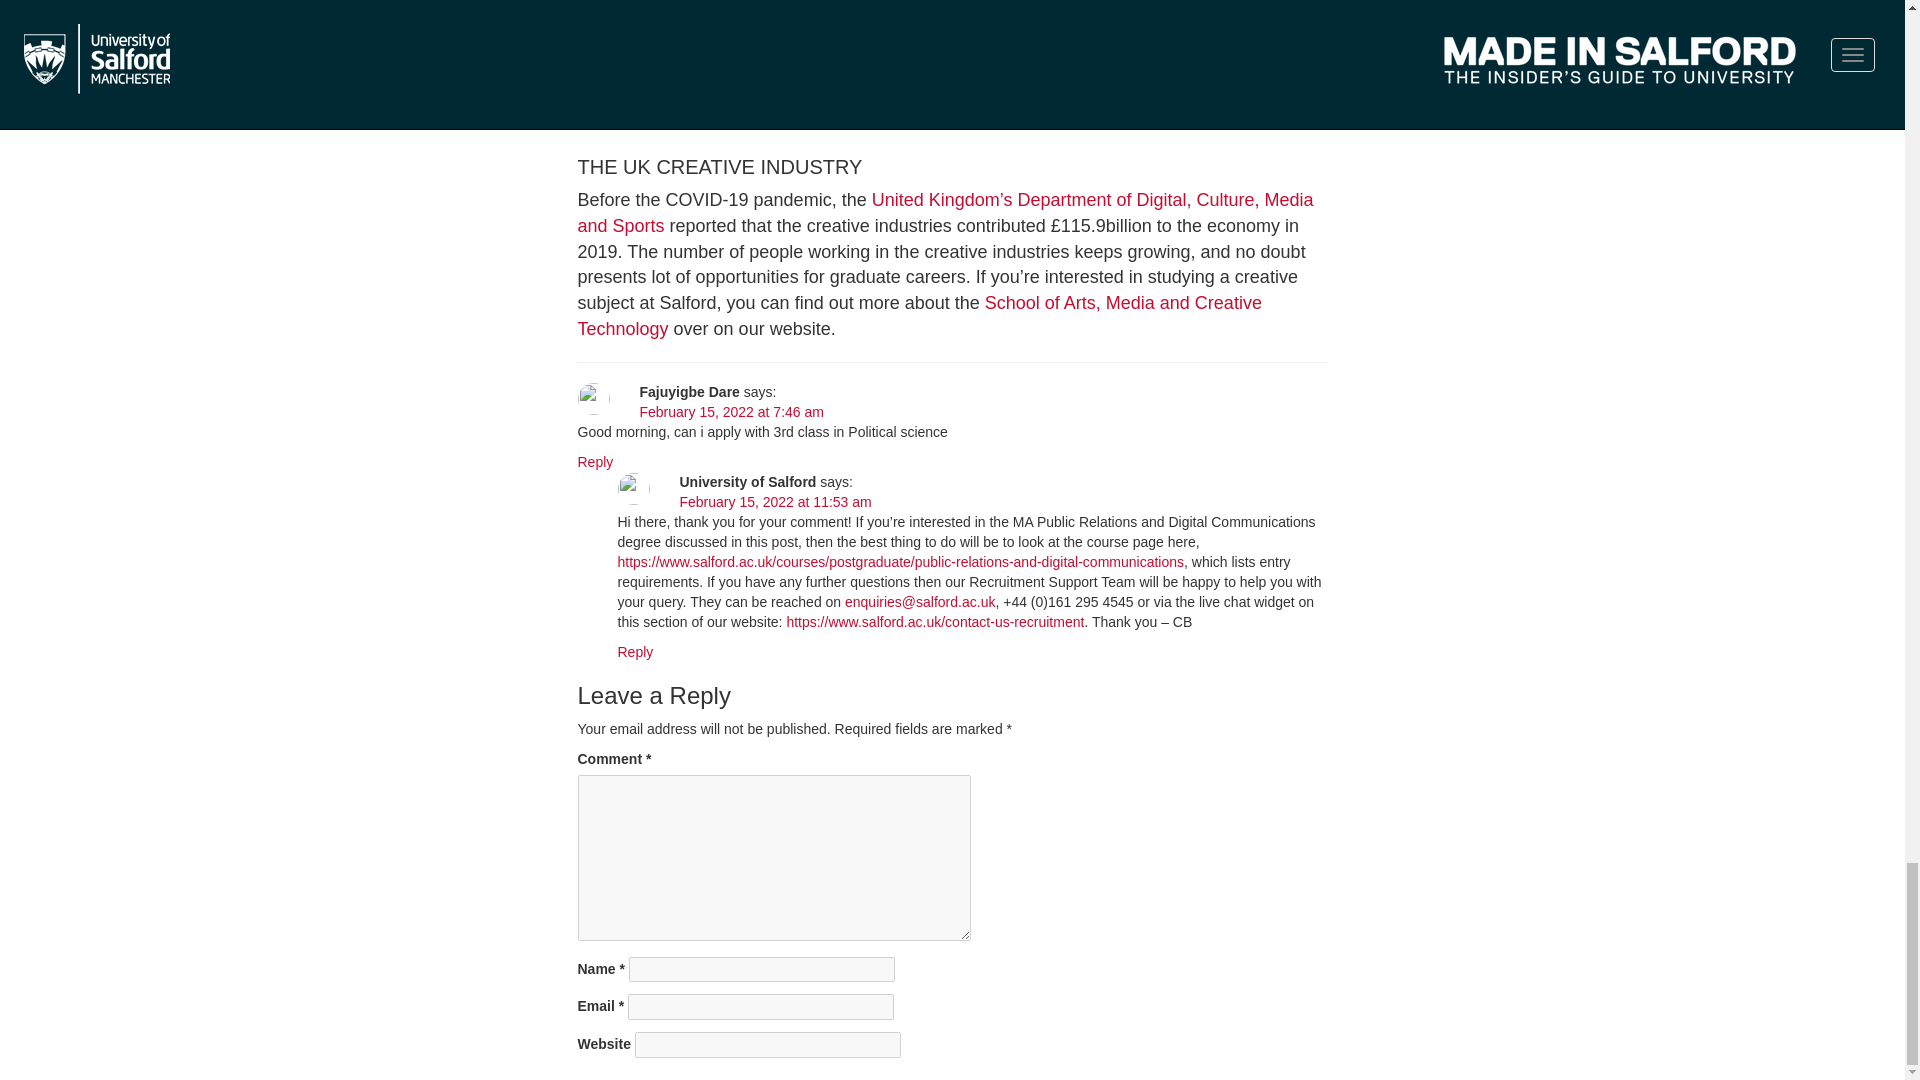 The height and width of the screenshot is (1080, 1920). I want to click on School of Arts, Media and Creative Technology, so click(919, 316).